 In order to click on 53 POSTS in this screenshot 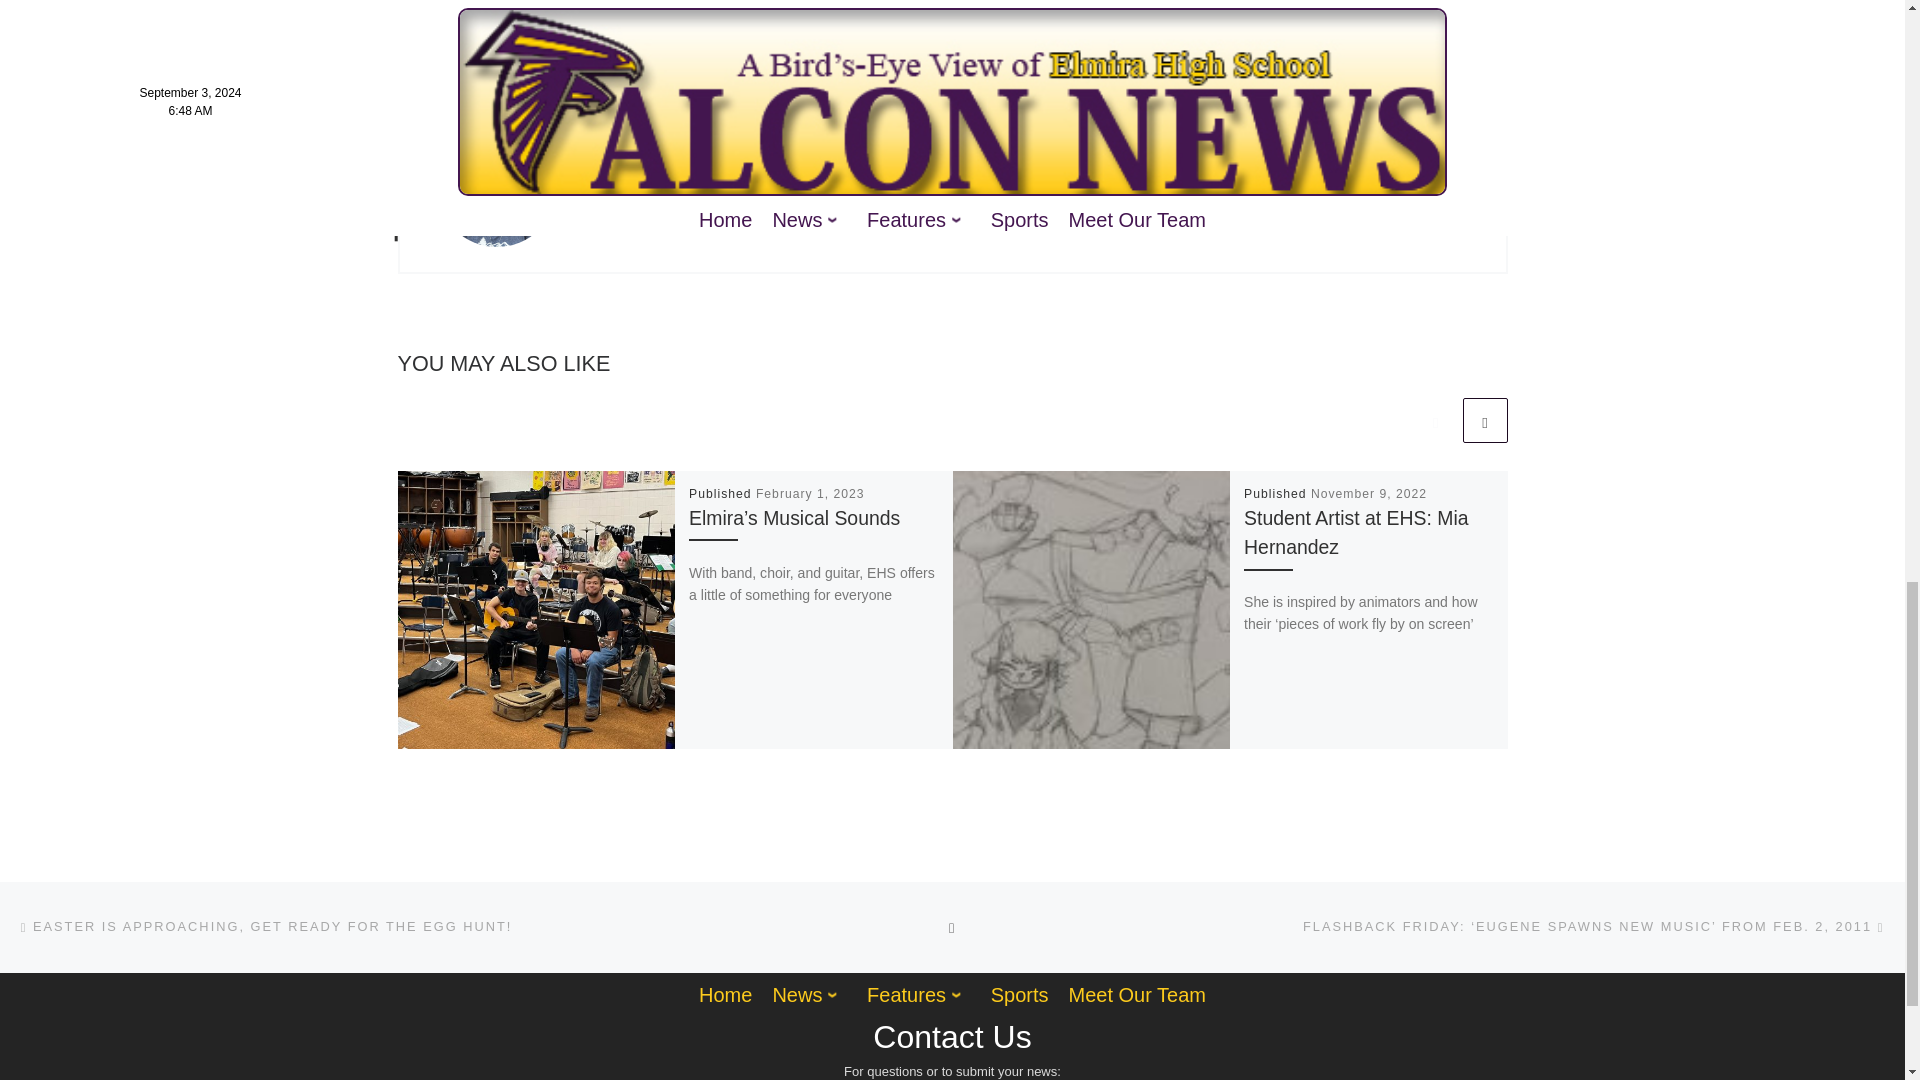, I will do `click(632, 224)`.